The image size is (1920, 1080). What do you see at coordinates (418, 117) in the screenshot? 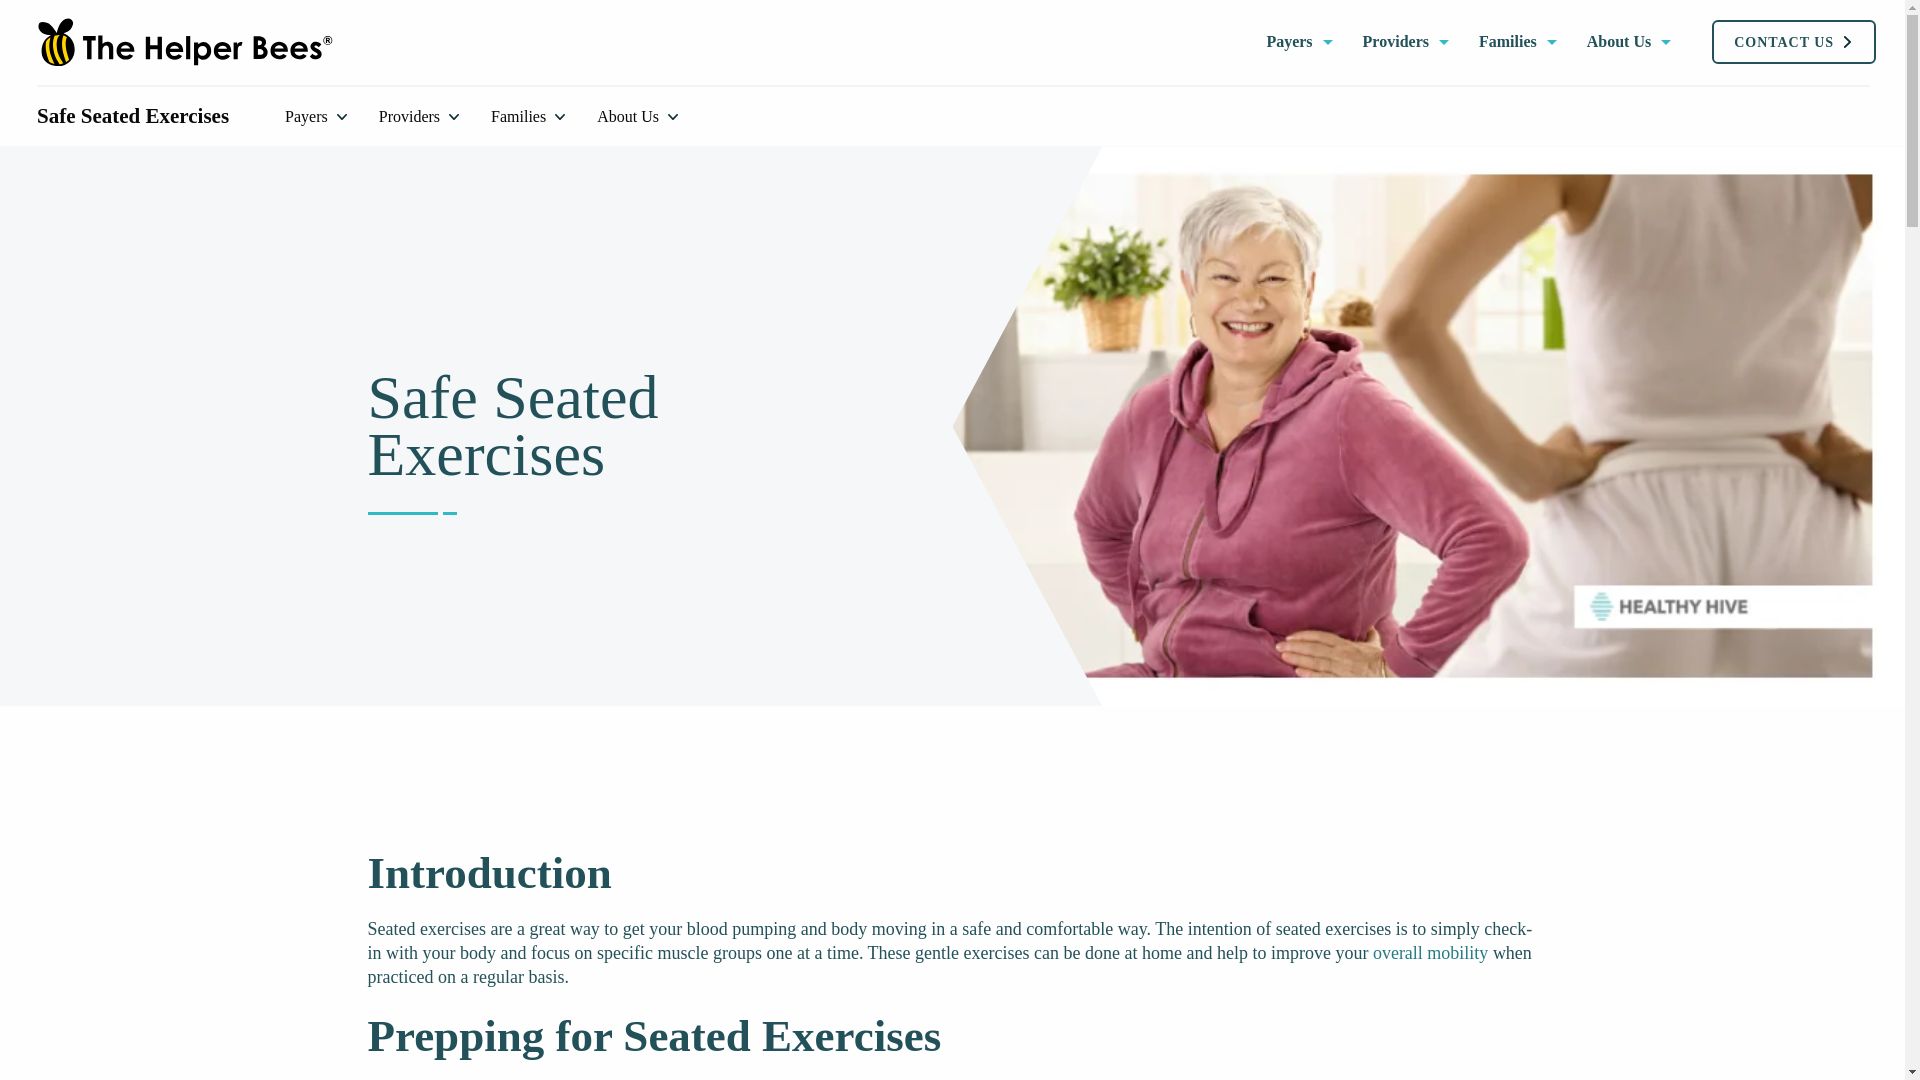
I see `Providers` at bounding box center [418, 117].